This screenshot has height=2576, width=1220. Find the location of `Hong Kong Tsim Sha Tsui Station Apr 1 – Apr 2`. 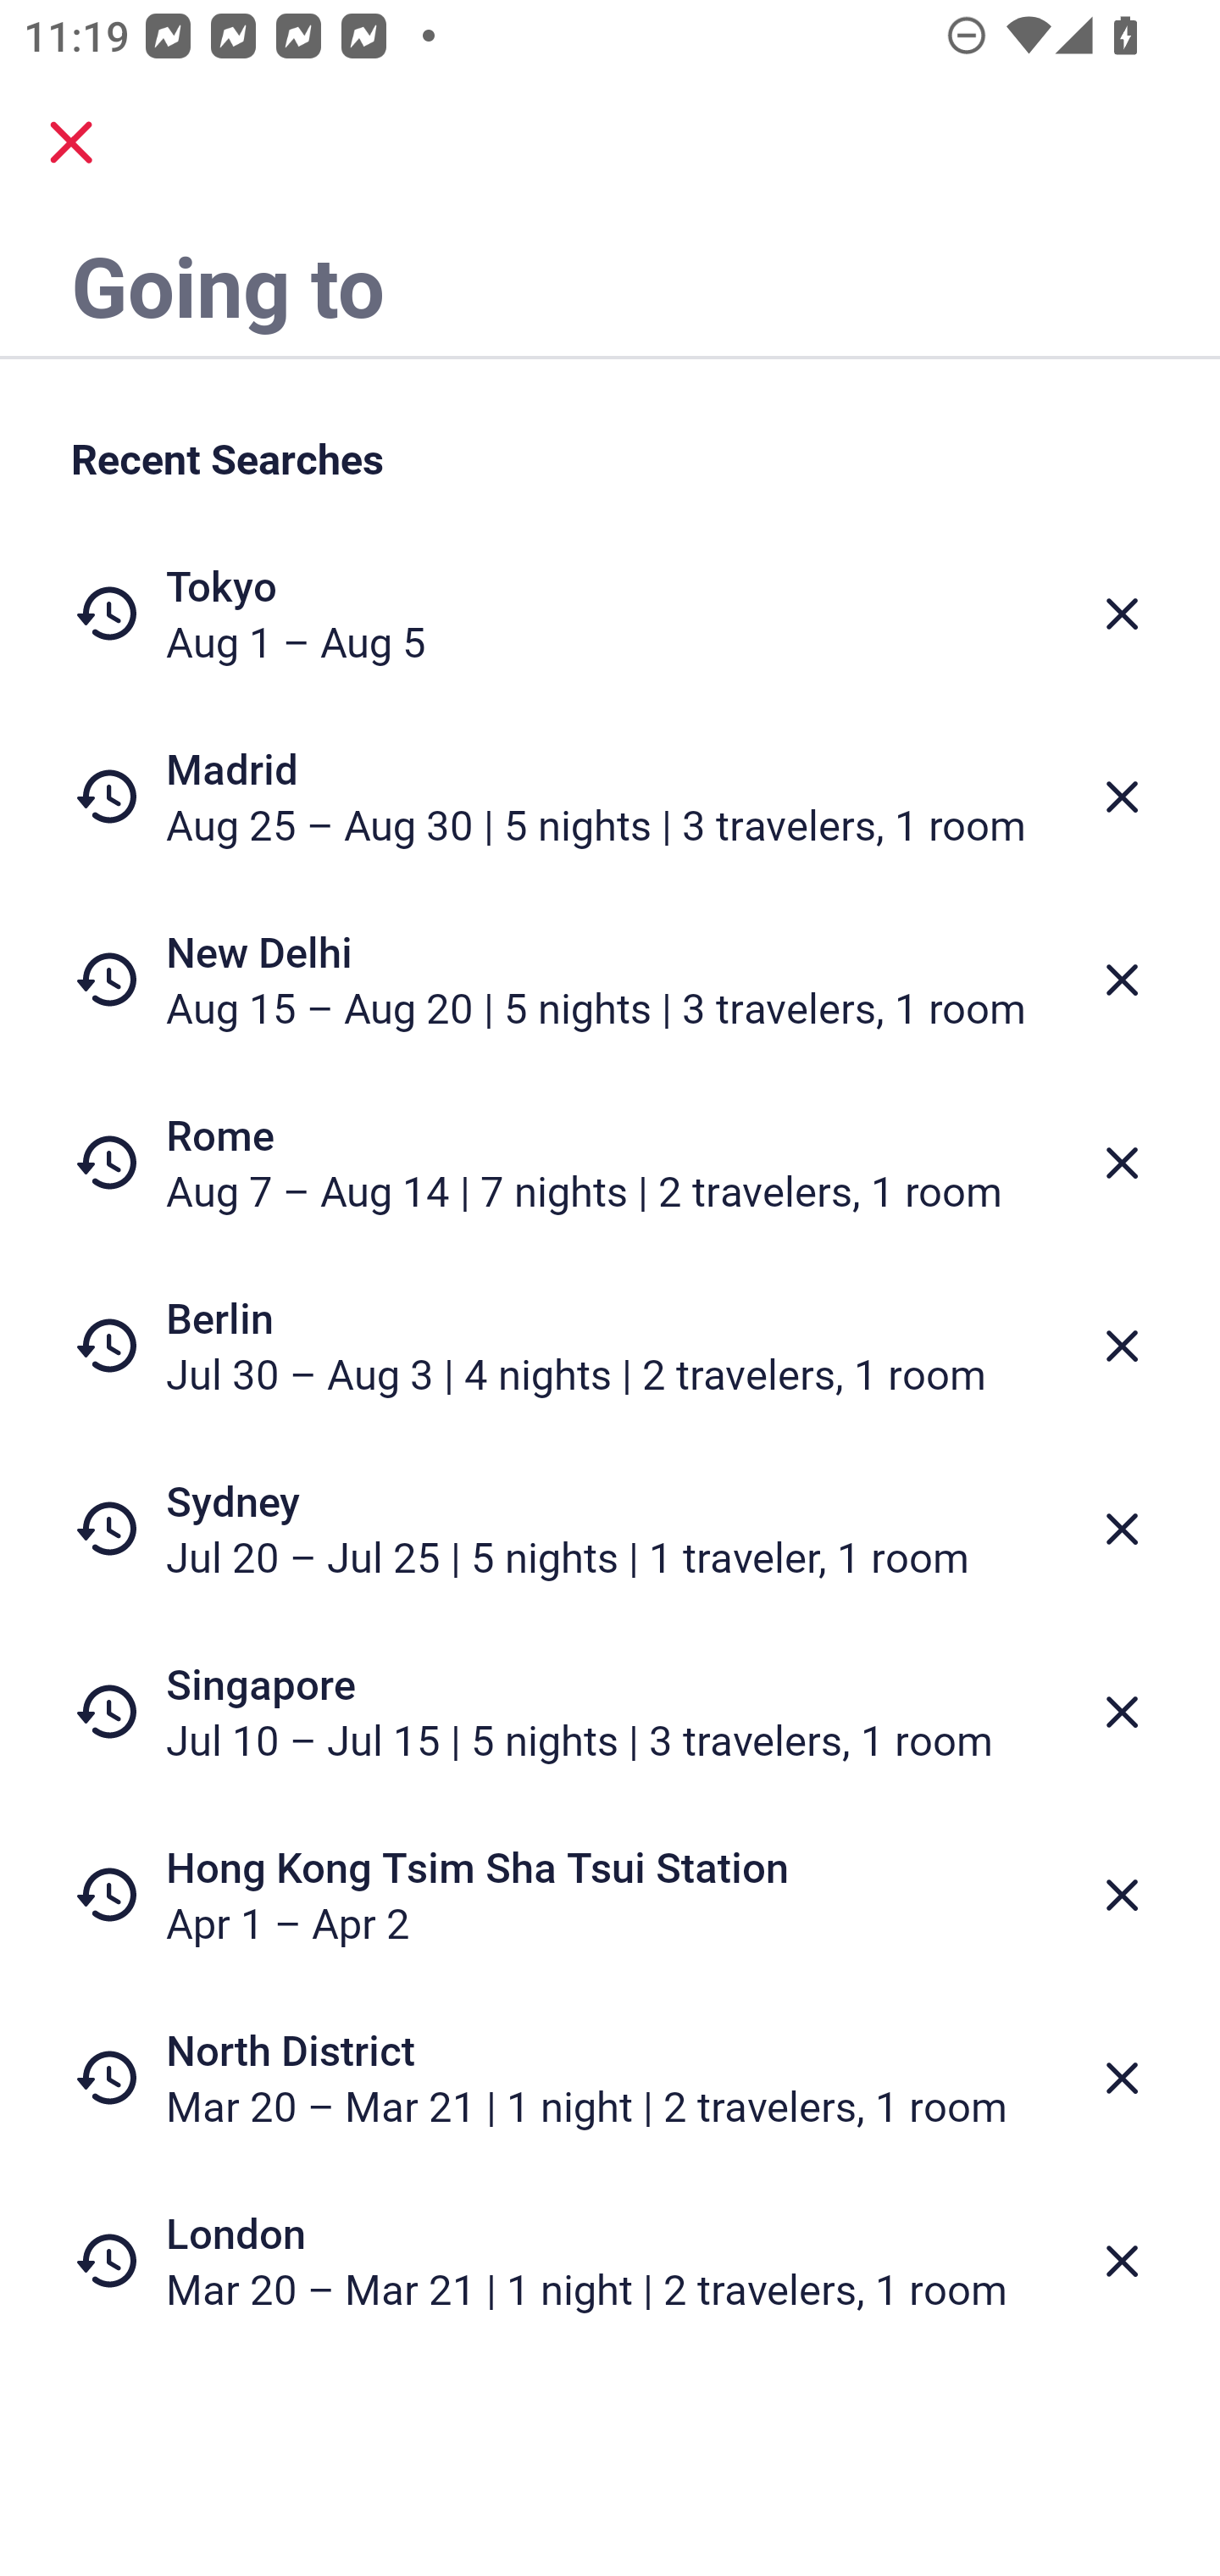

Hong Kong Tsim Sha Tsui Station Apr 1 – Apr 2 is located at coordinates (610, 1895).